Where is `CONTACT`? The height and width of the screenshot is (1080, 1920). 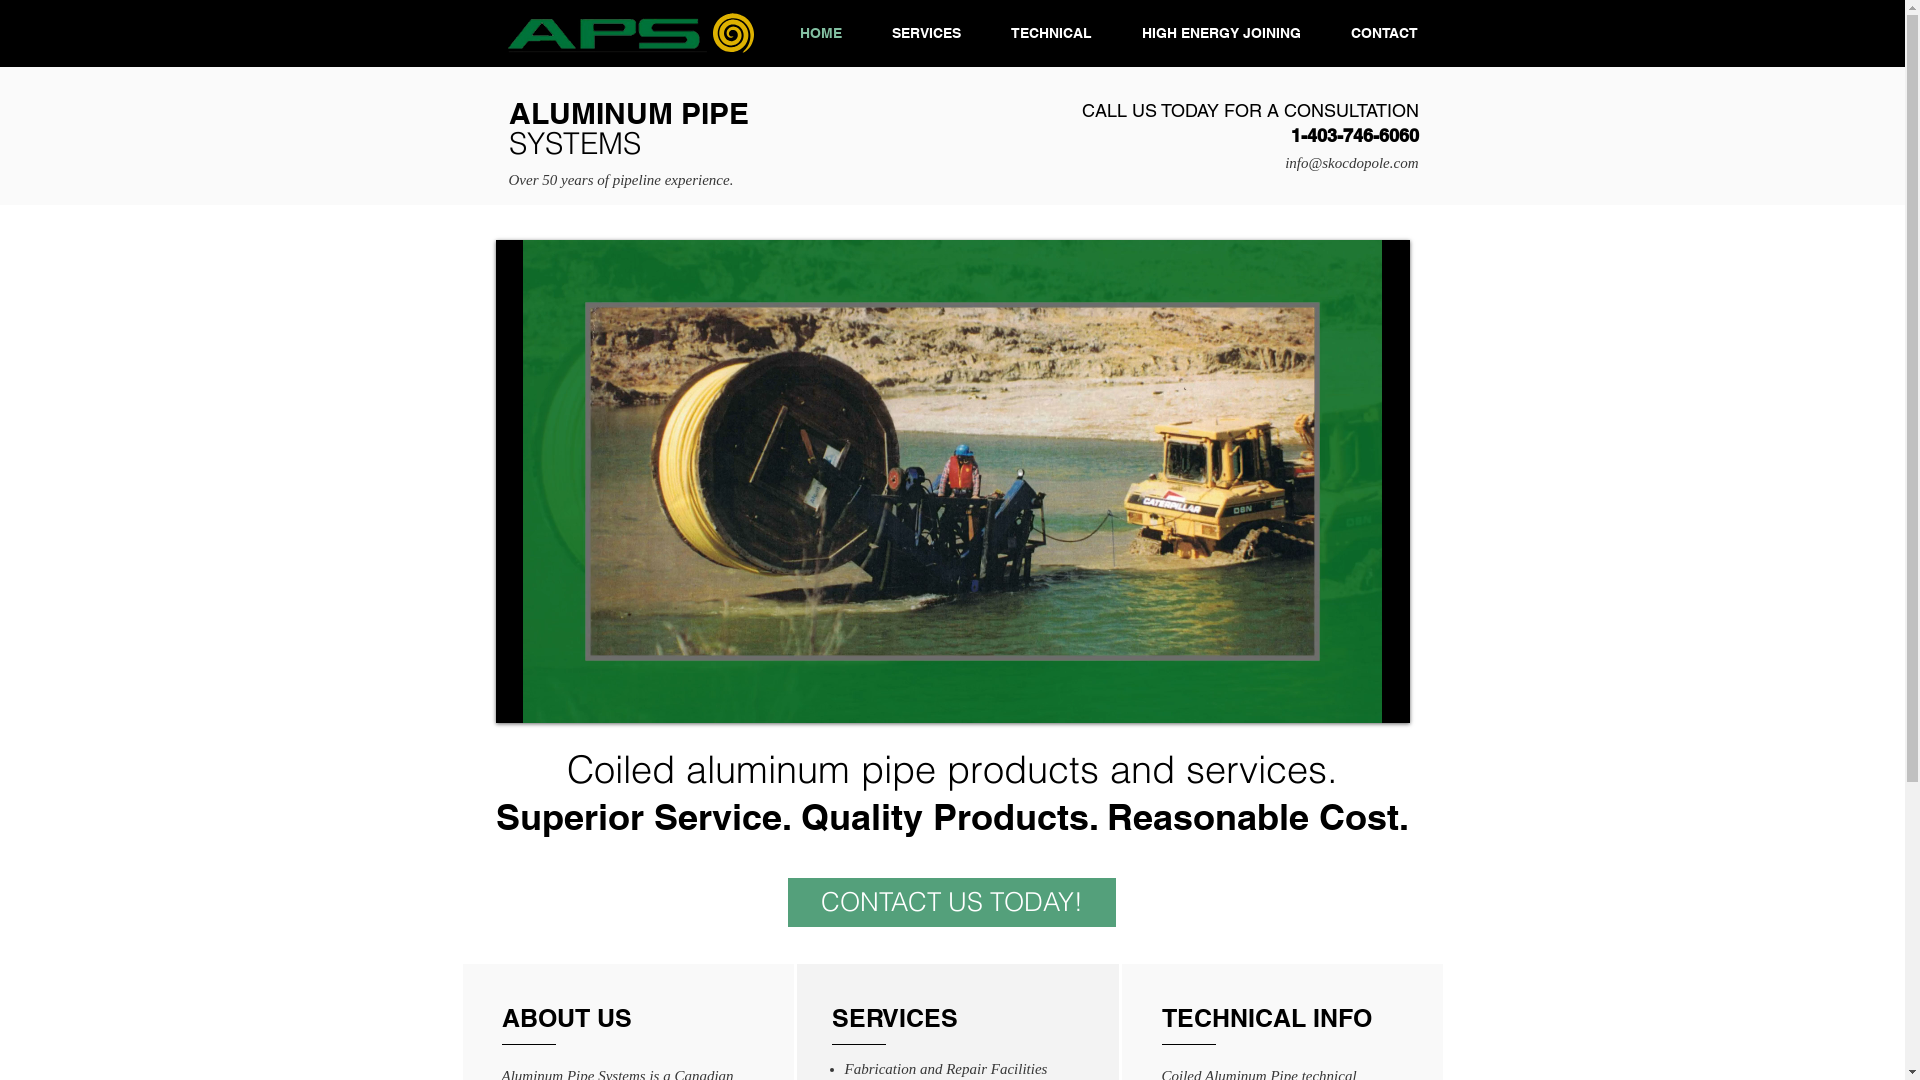 CONTACT is located at coordinates (1384, 33).